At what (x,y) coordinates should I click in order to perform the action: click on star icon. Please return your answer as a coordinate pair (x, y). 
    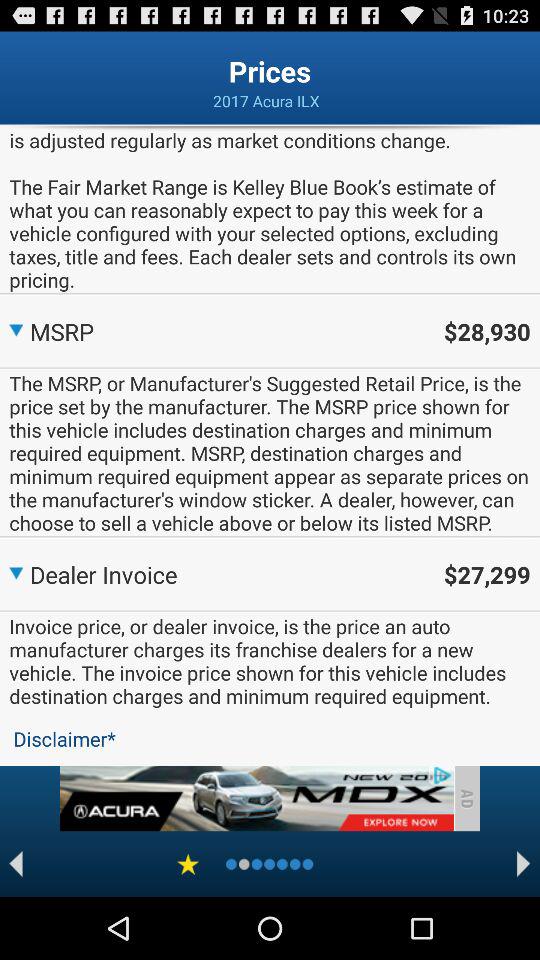
    Looking at the image, I should click on (188, 864).